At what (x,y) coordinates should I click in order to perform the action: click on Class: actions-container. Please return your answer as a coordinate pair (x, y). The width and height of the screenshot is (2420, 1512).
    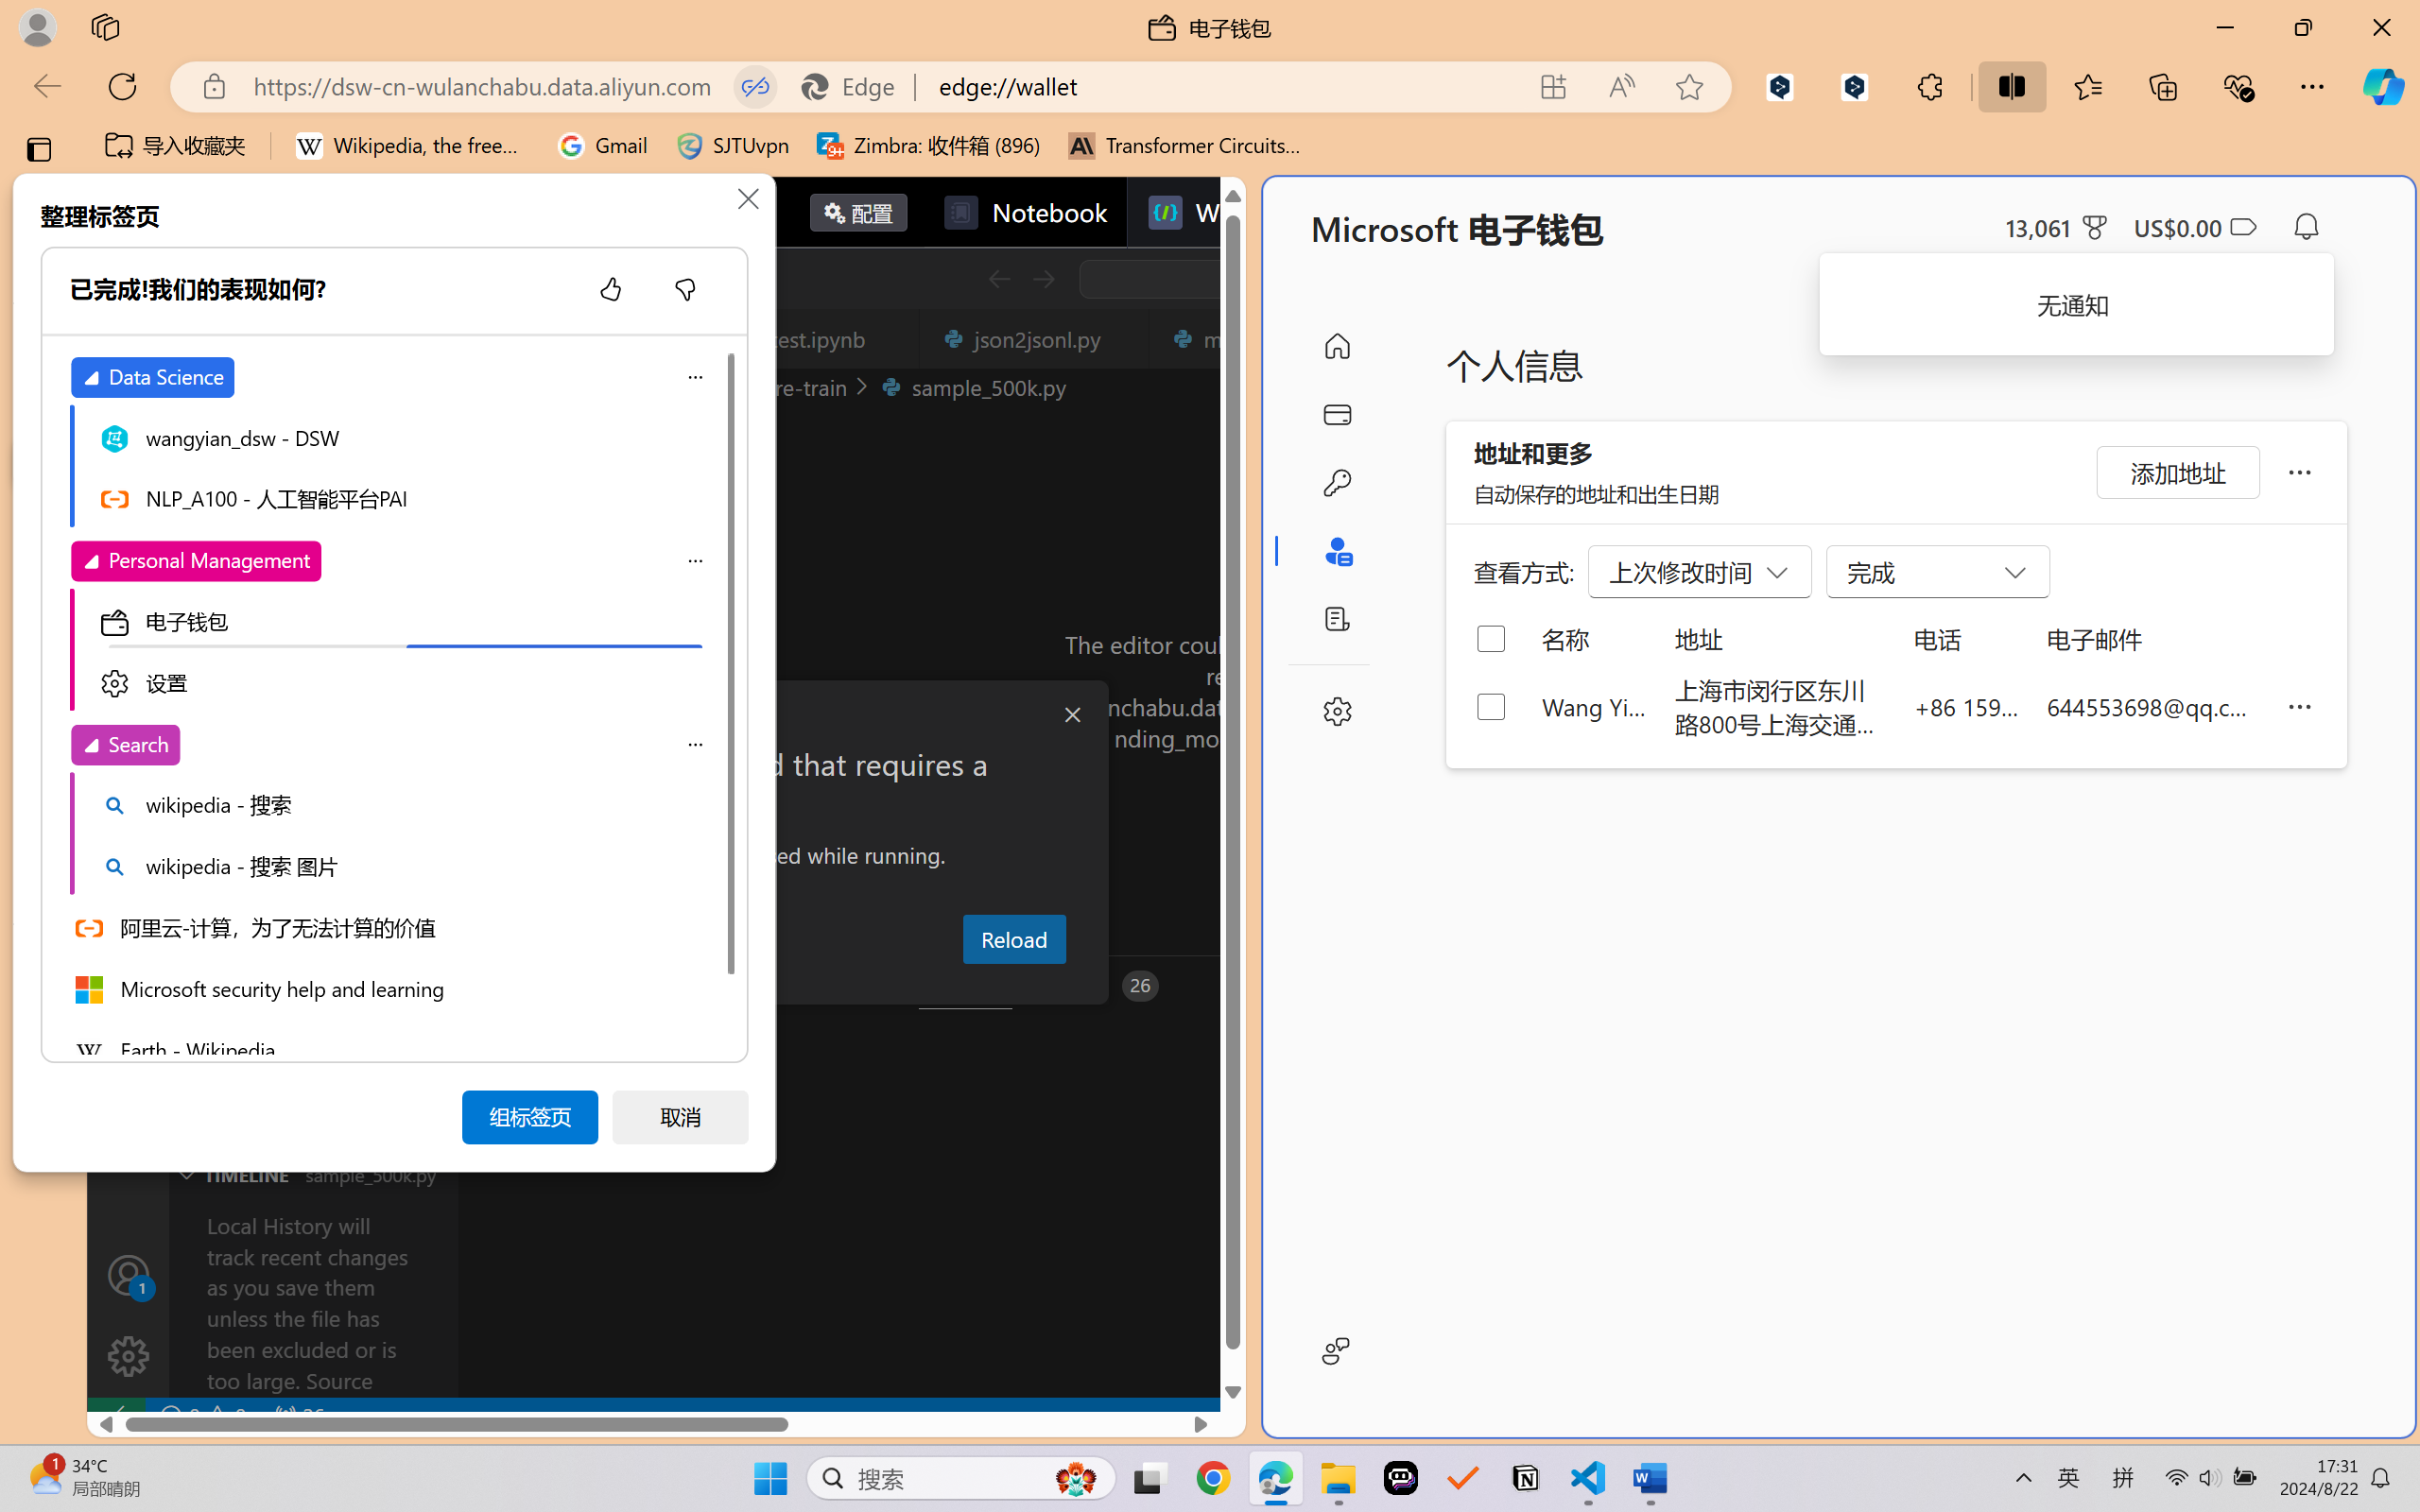
    Looking at the image, I should click on (1251, 278).